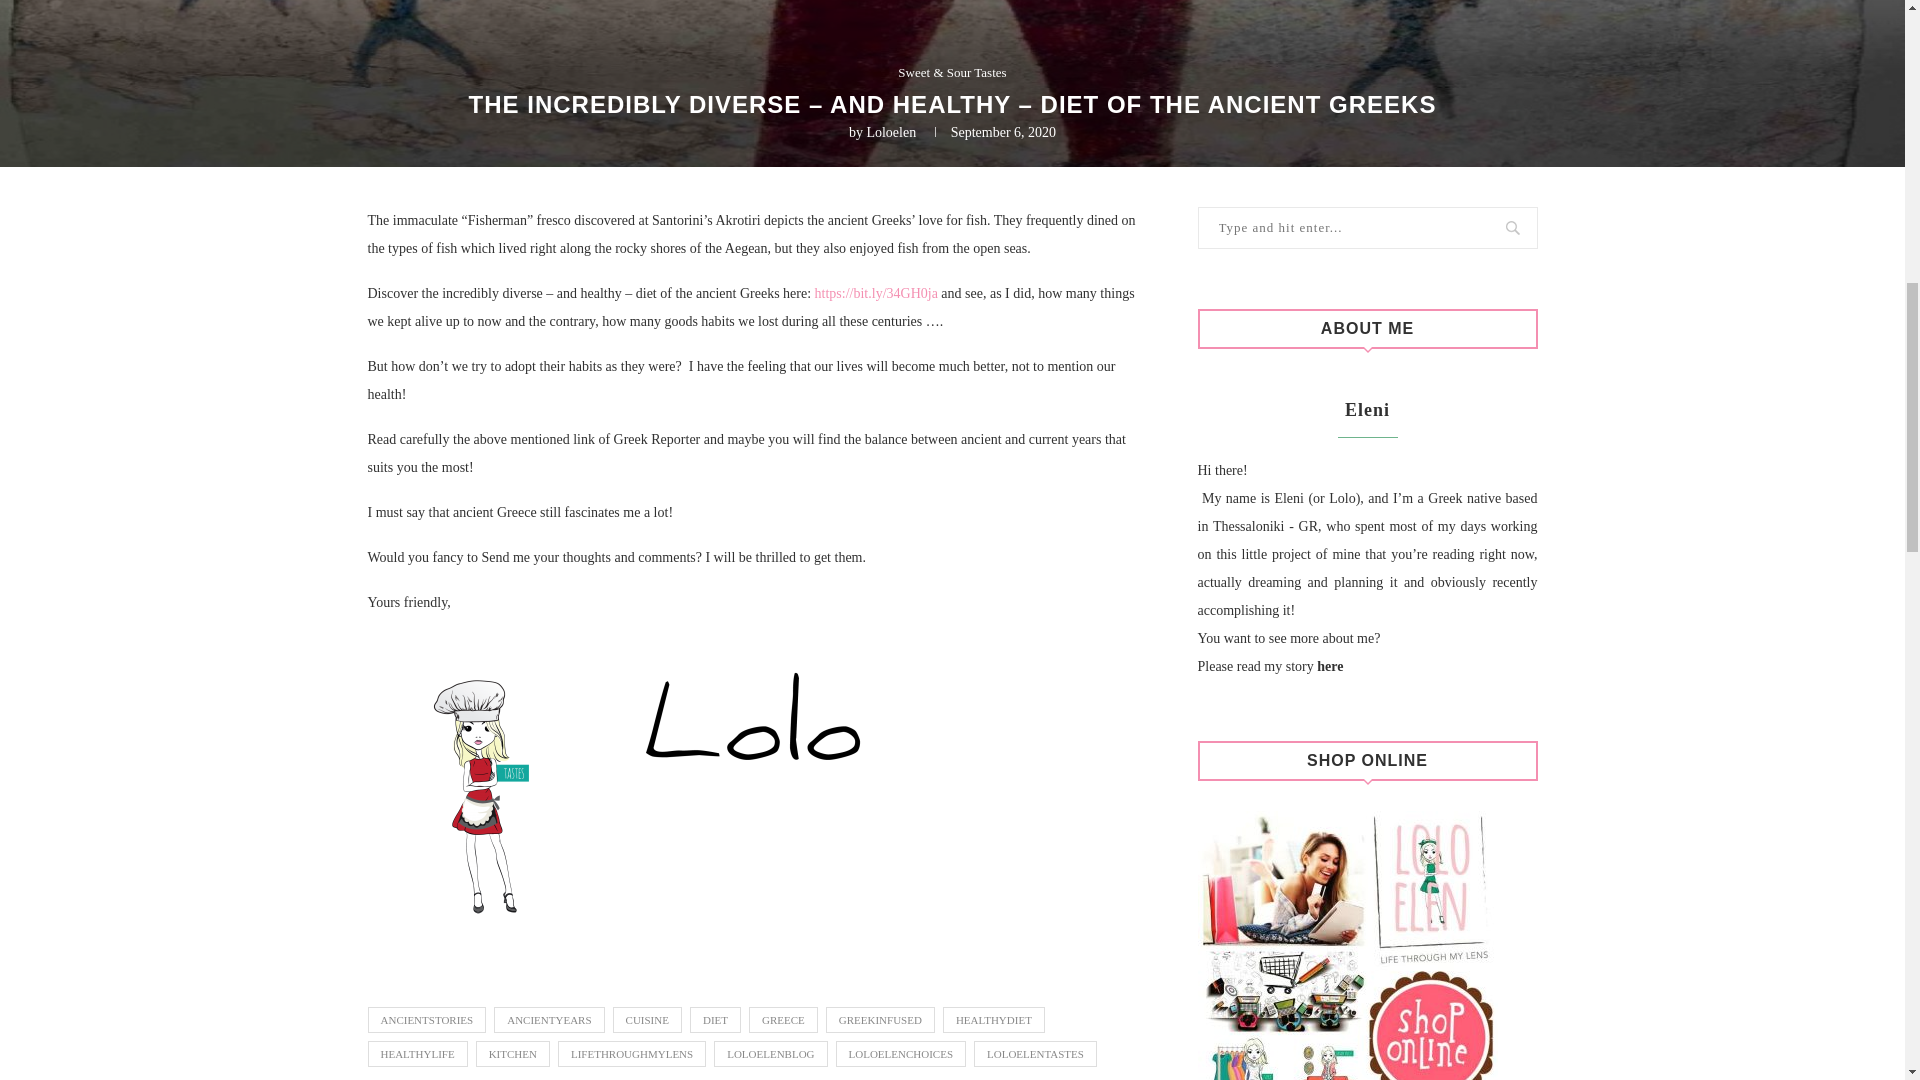 This screenshot has width=1920, height=1080. Describe the element at coordinates (428, 1019) in the screenshot. I see `ANCIENTSTORIES` at that location.